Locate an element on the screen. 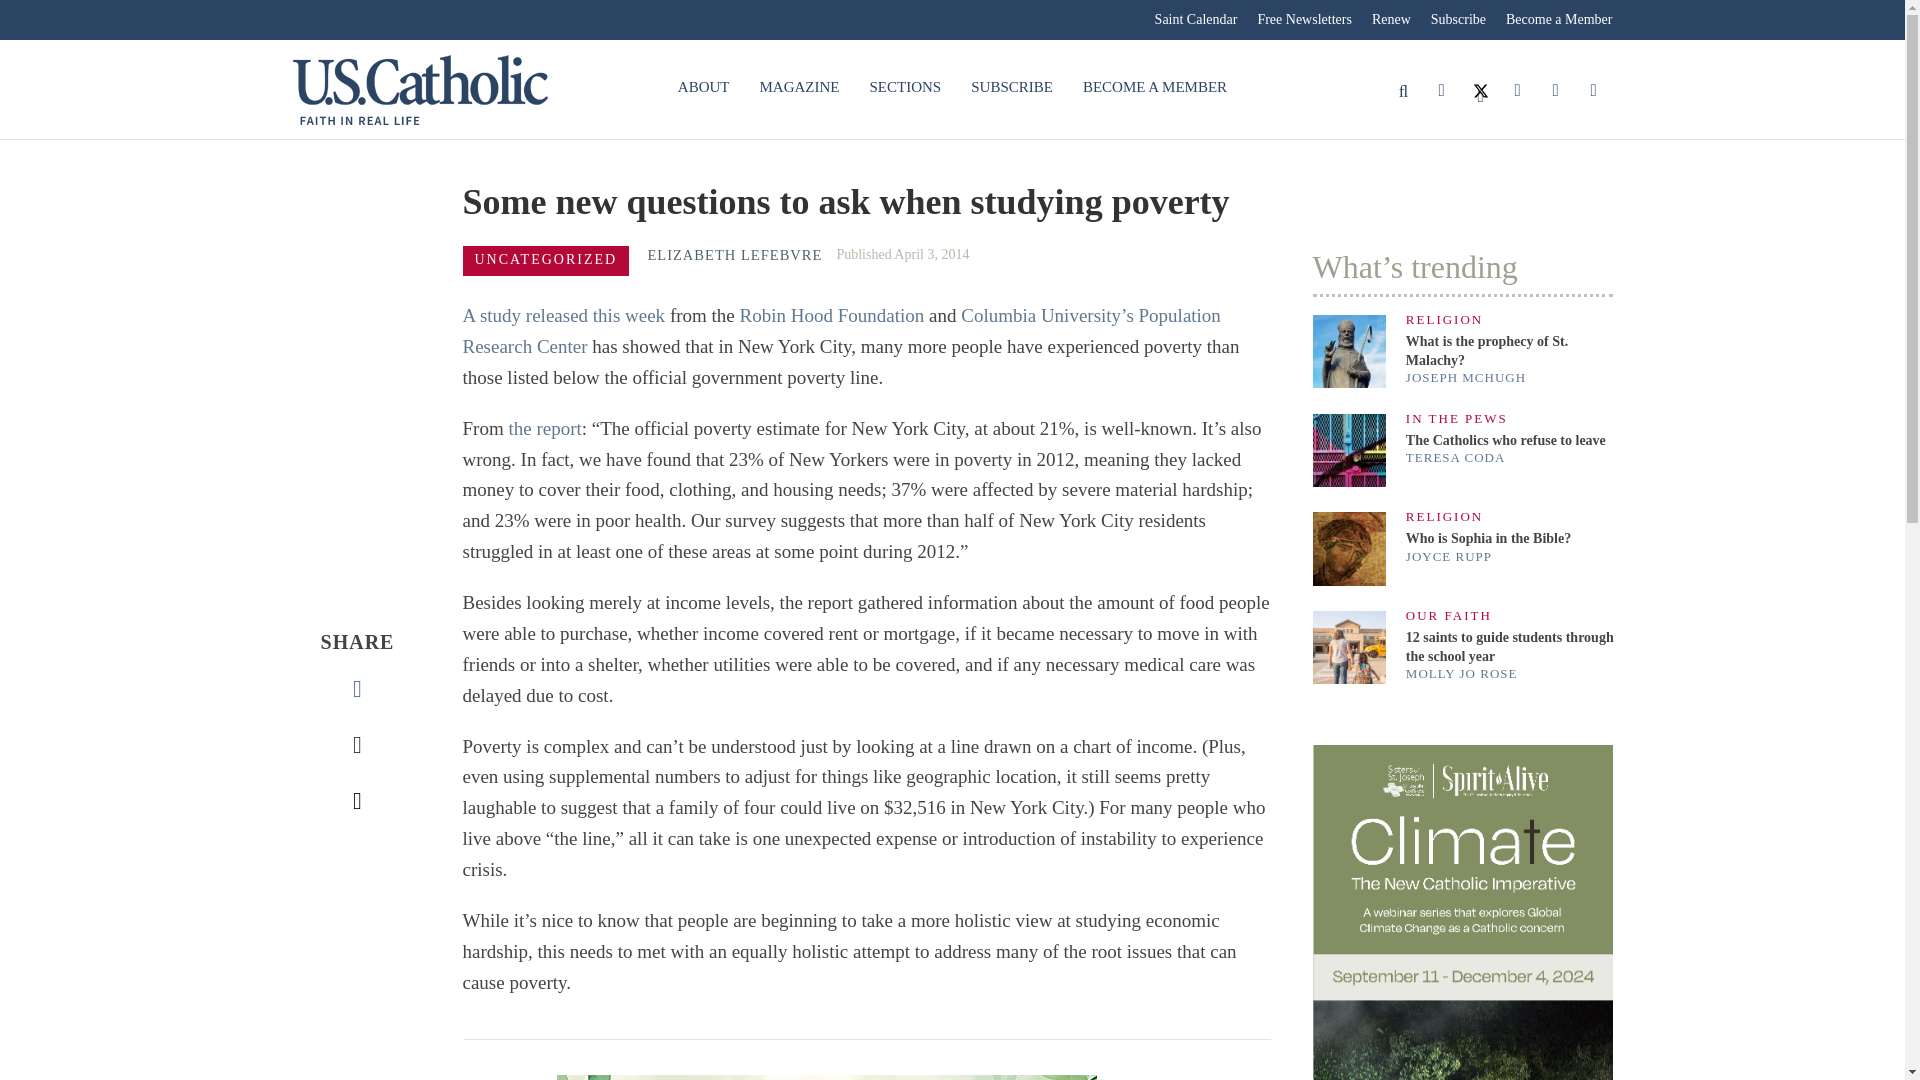 The height and width of the screenshot is (1080, 1920). Renew is located at coordinates (1390, 20).